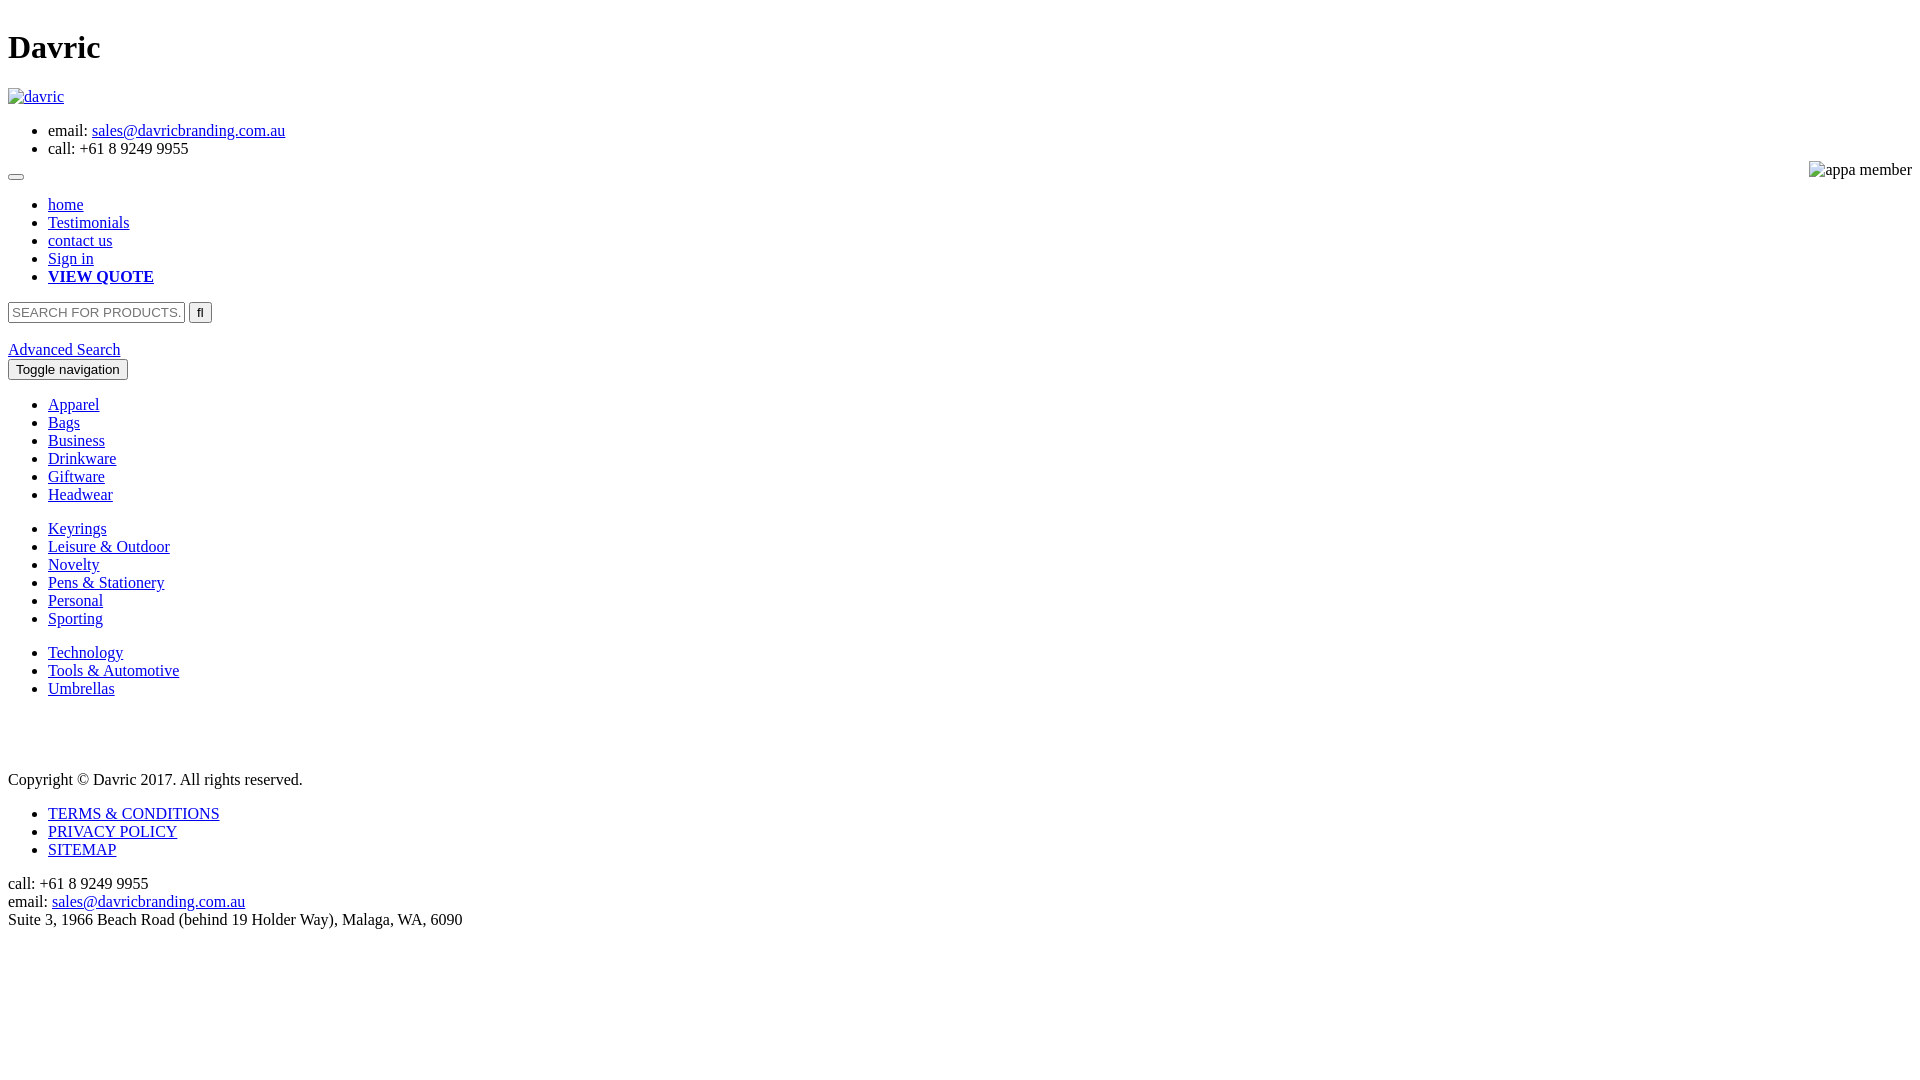  What do you see at coordinates (74, 564) in the screenshot?
I see `Novelty` at bounding box center [74, 564].